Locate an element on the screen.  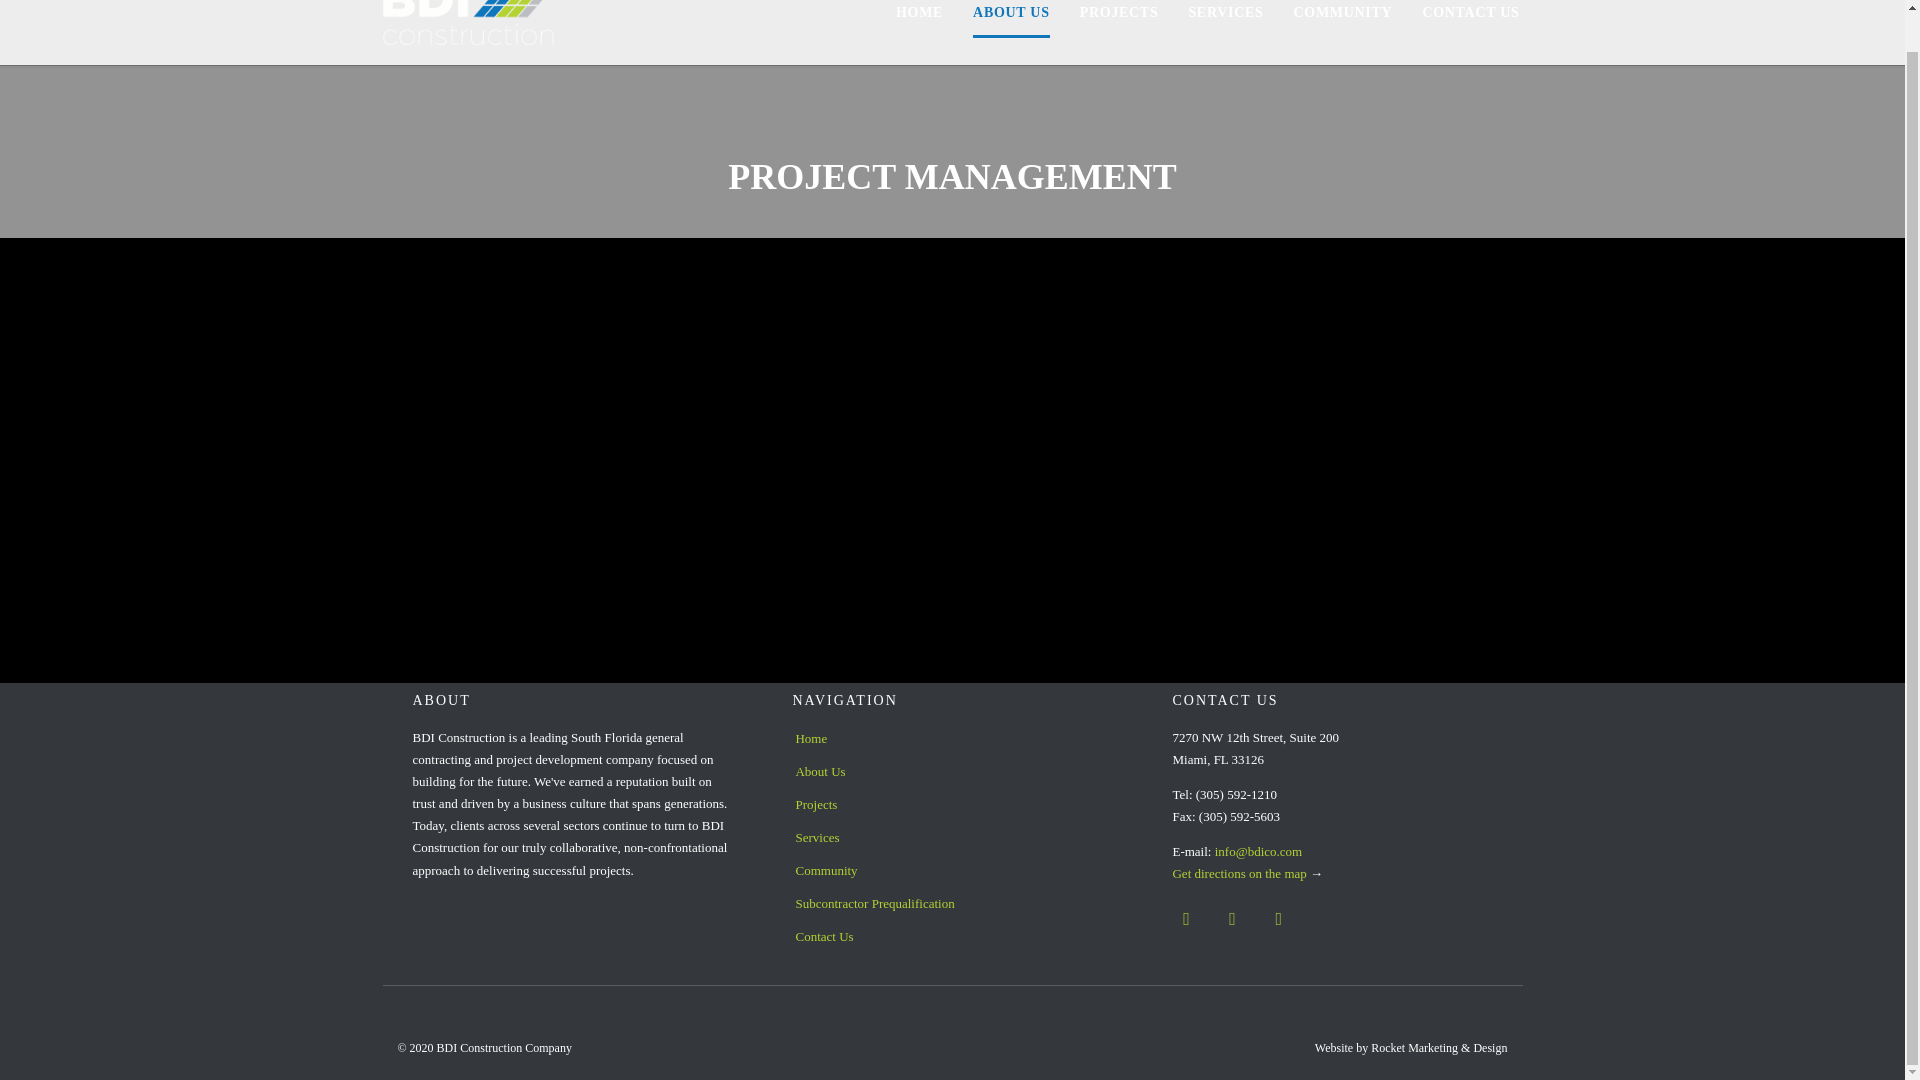
COMMUNITY is located at coordinates (1344, 18).